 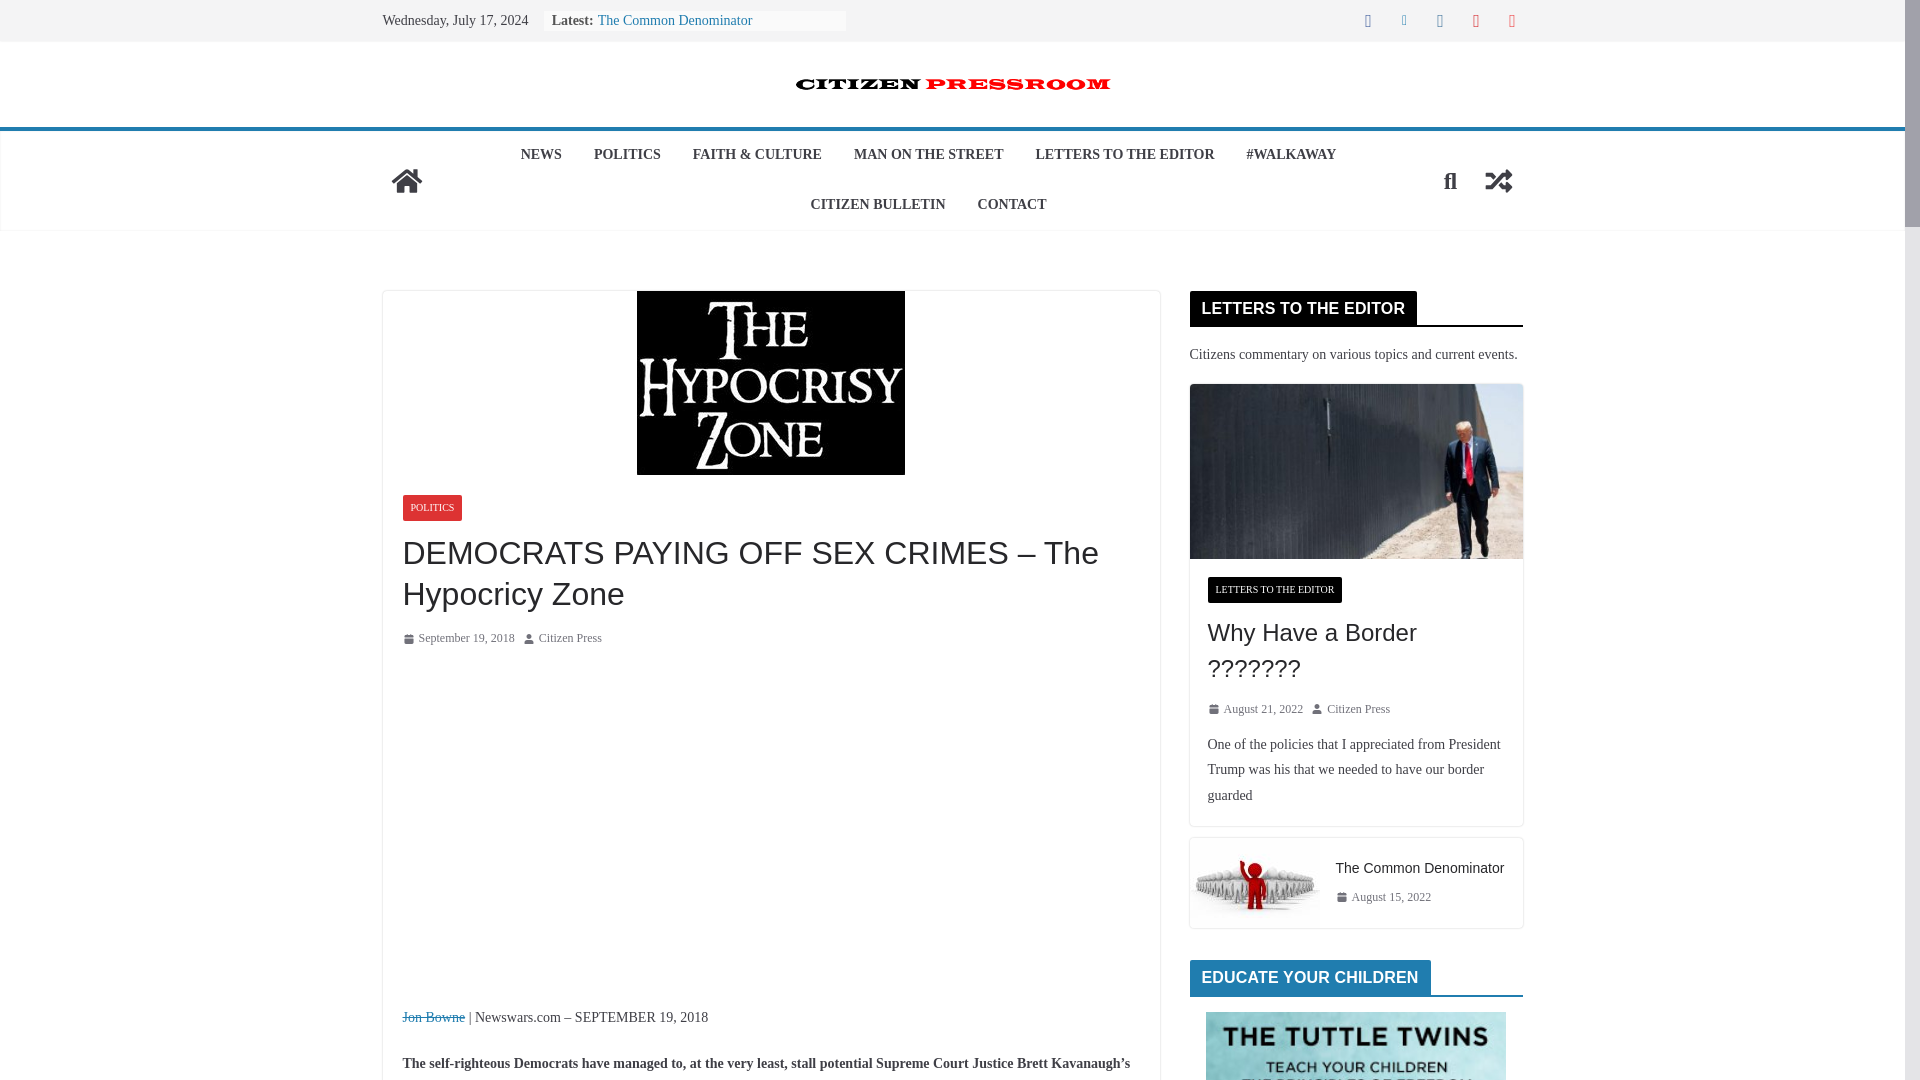 What do you see at coordinates (432, 1016) in the screenshot?
I see `Posts by Jon Bowne` at bounding box center [432, 1016].